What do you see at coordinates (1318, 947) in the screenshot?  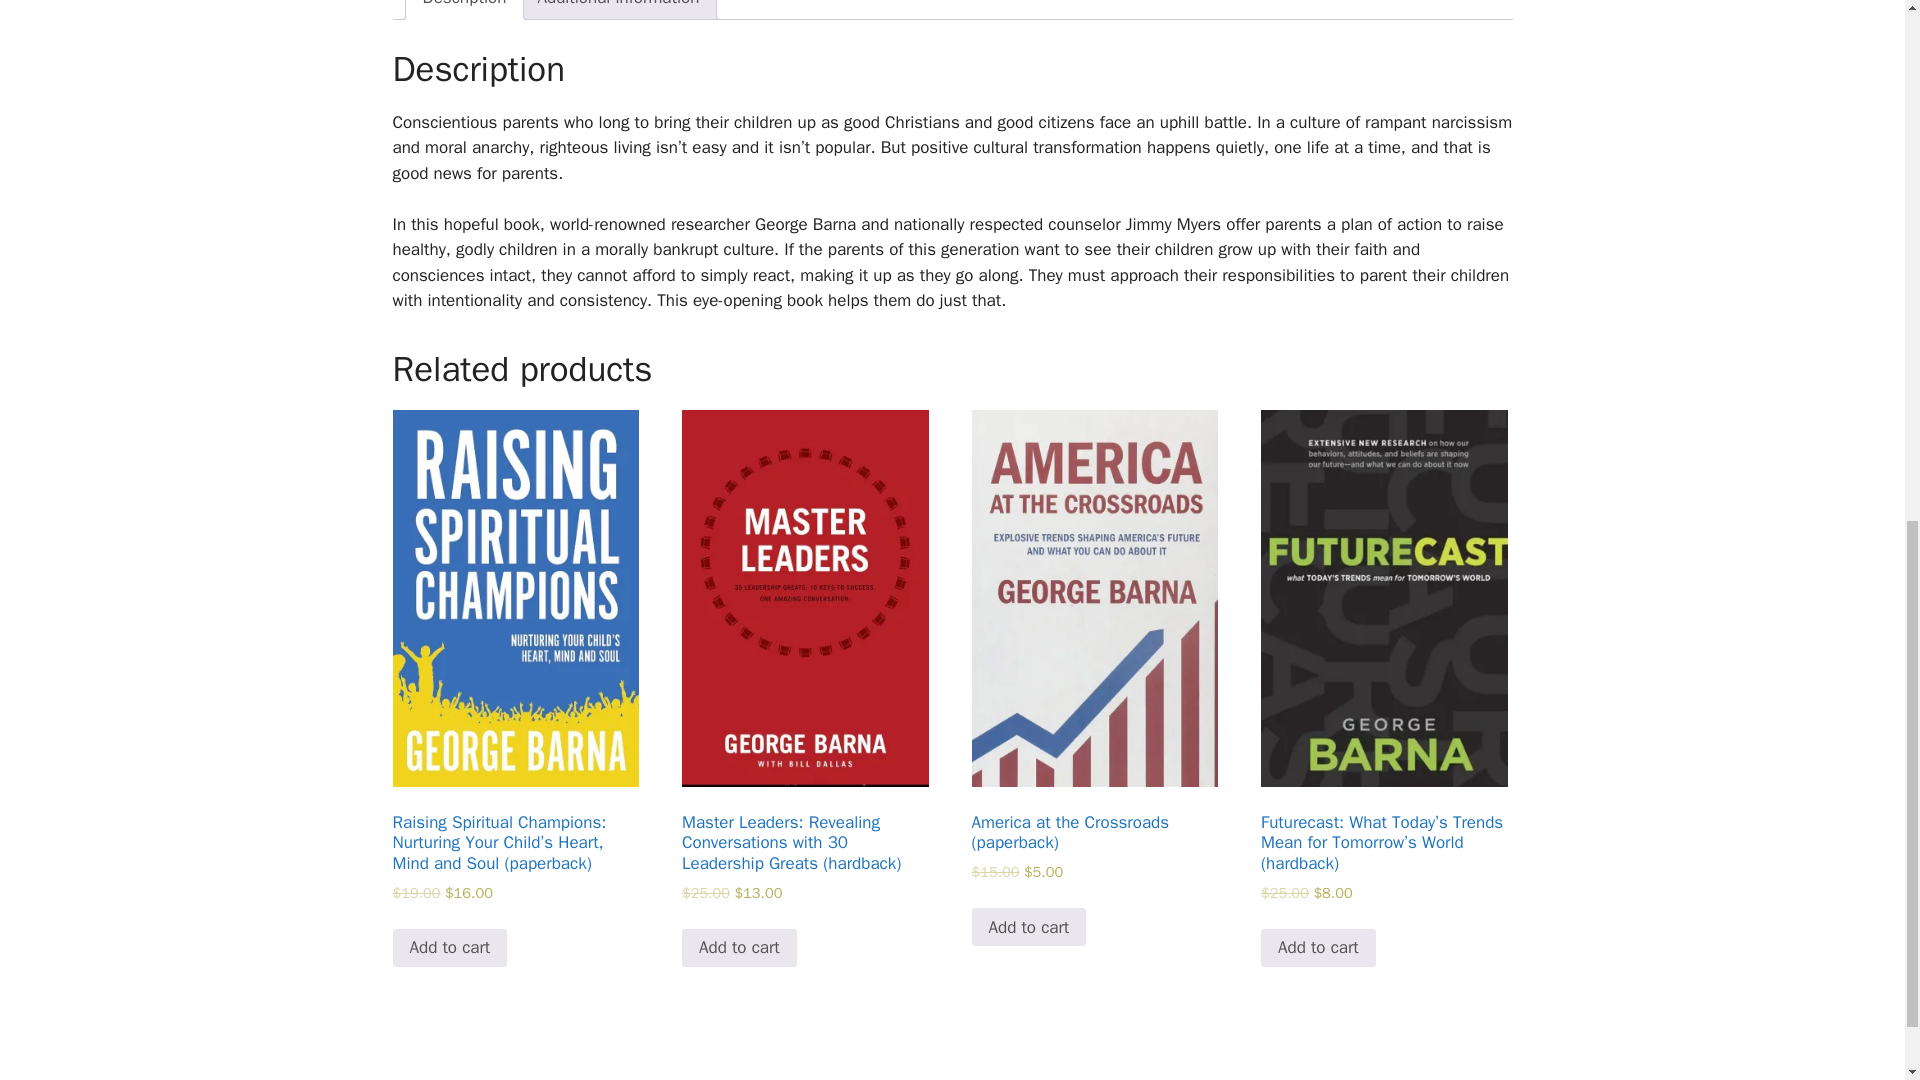 I see `Add to cart` at bounding box center [1318, 947].